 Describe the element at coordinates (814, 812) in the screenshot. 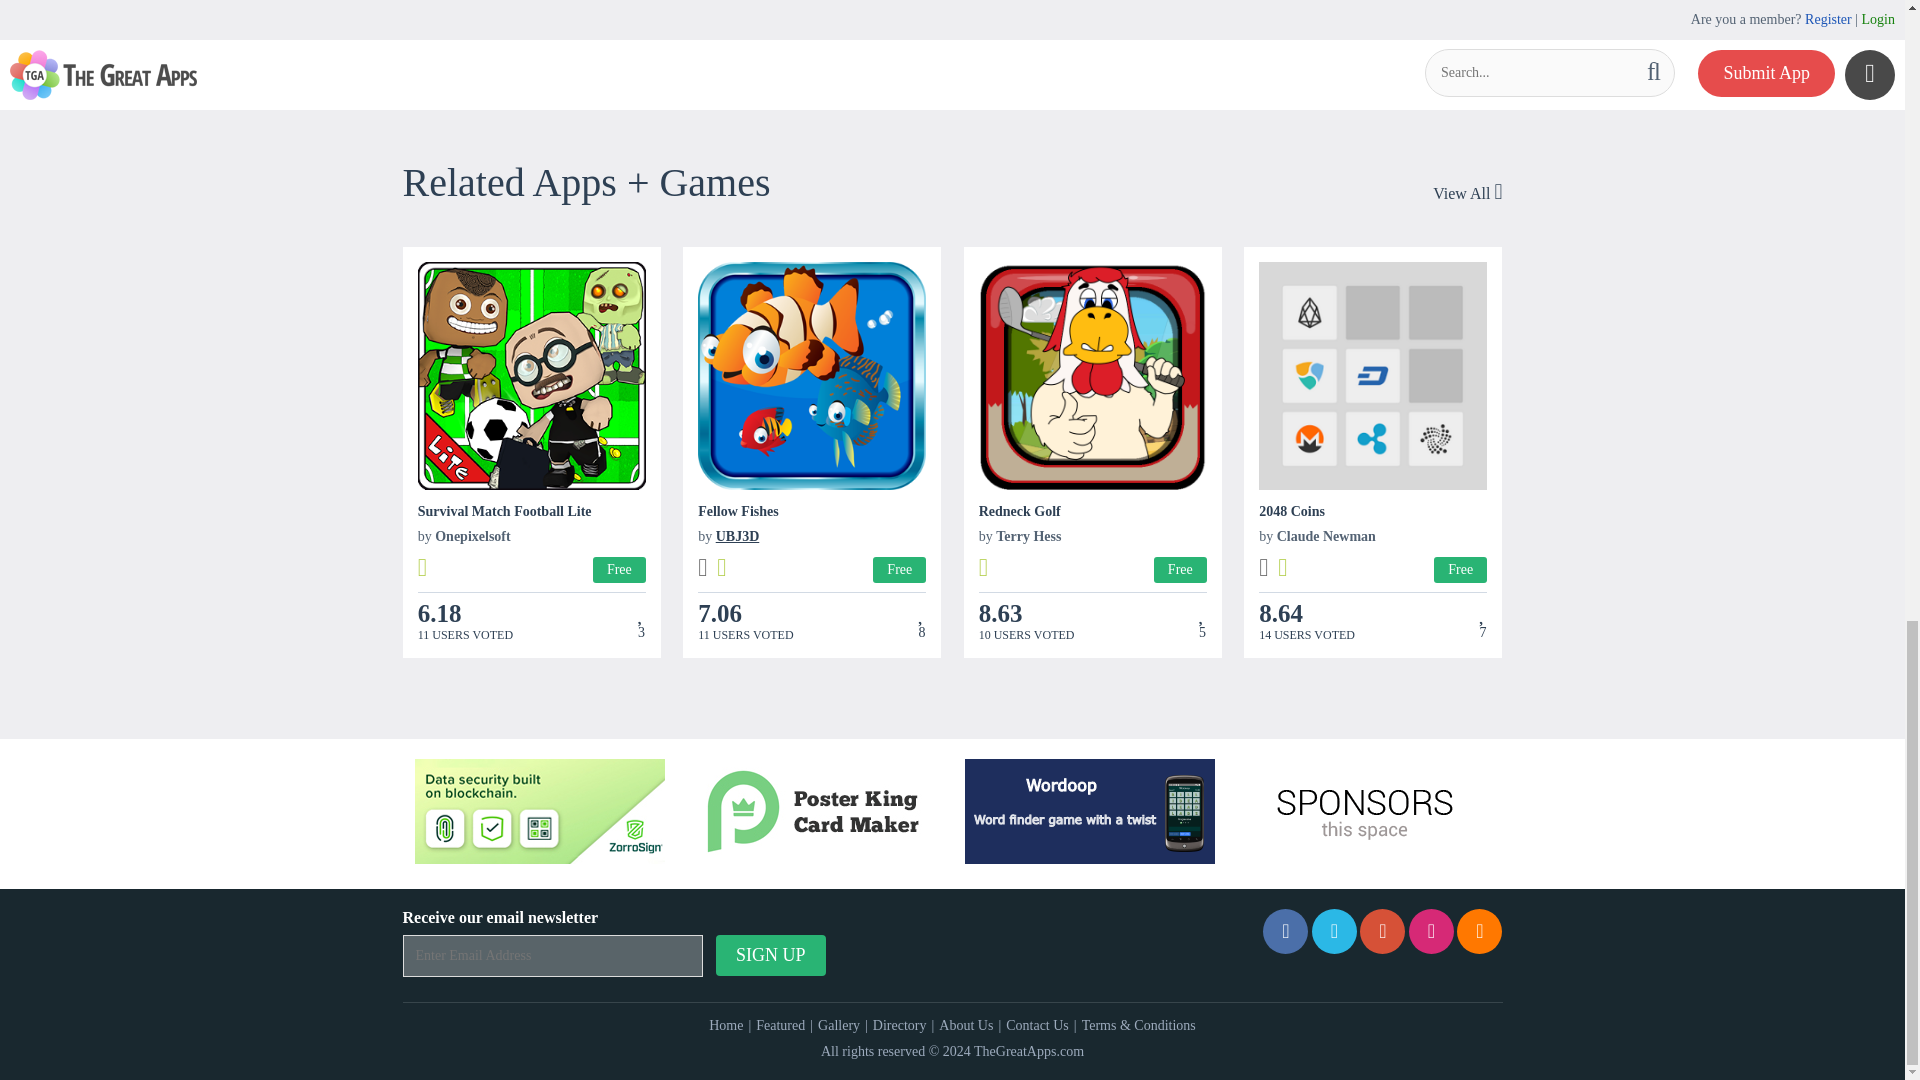

I see `Poster King - Card Maker` at that location.